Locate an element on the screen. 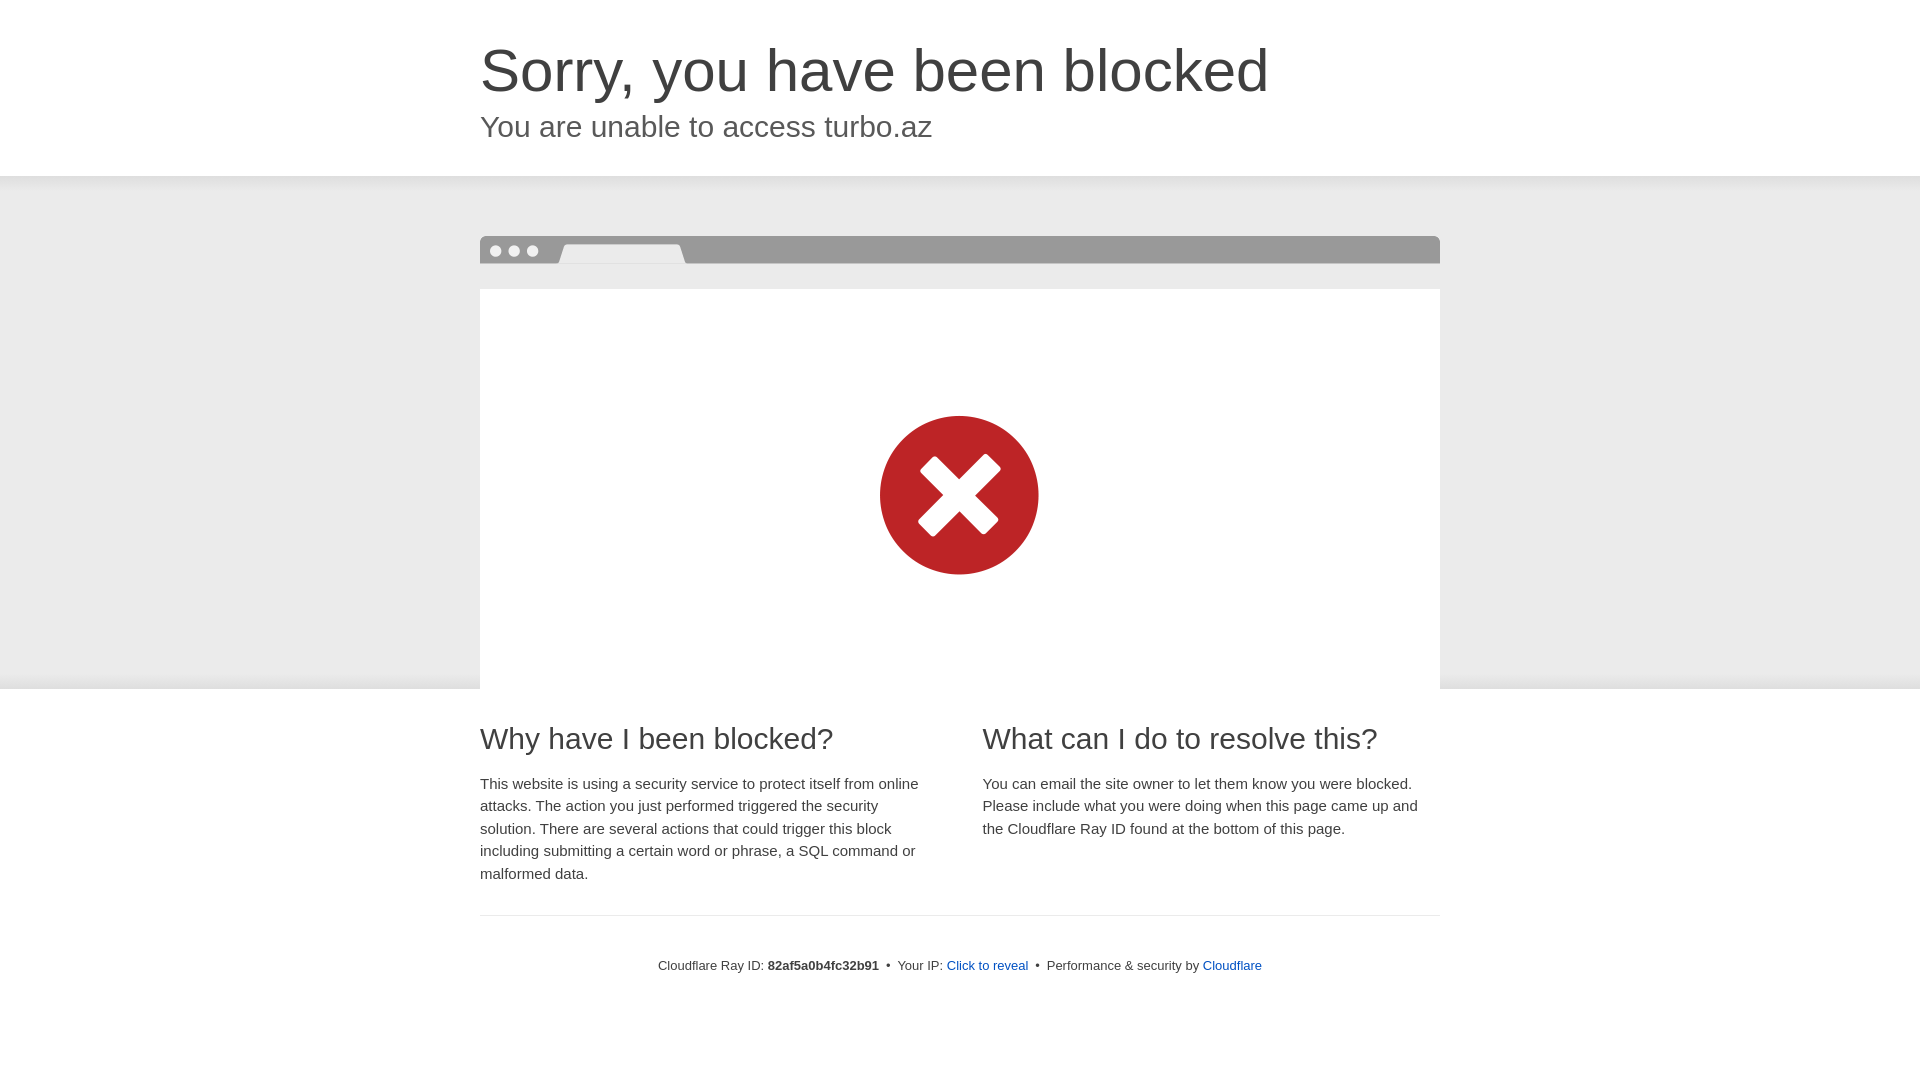  Click to reveal is located at coordinates (988, 966).